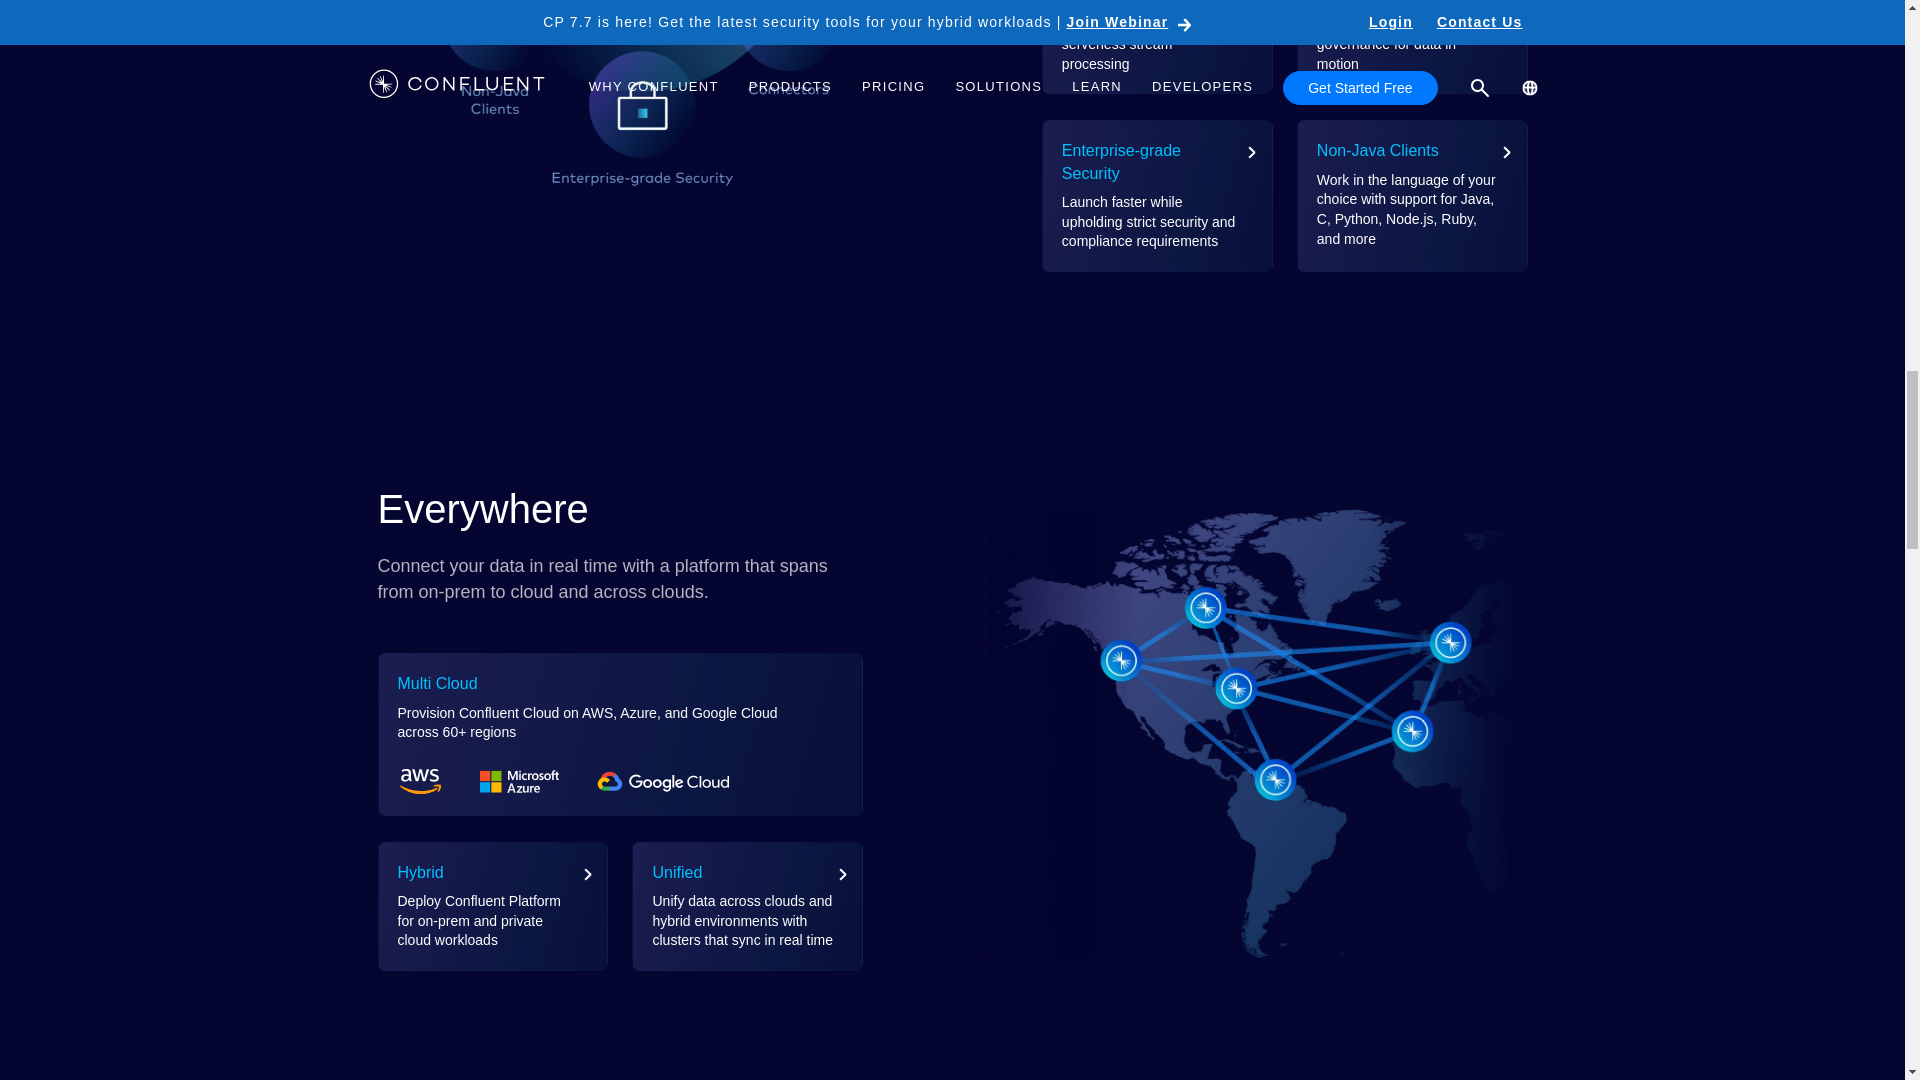 The width and height of the screenshot is (1920, 1080). I want to click on Azure, so click(519, 781).